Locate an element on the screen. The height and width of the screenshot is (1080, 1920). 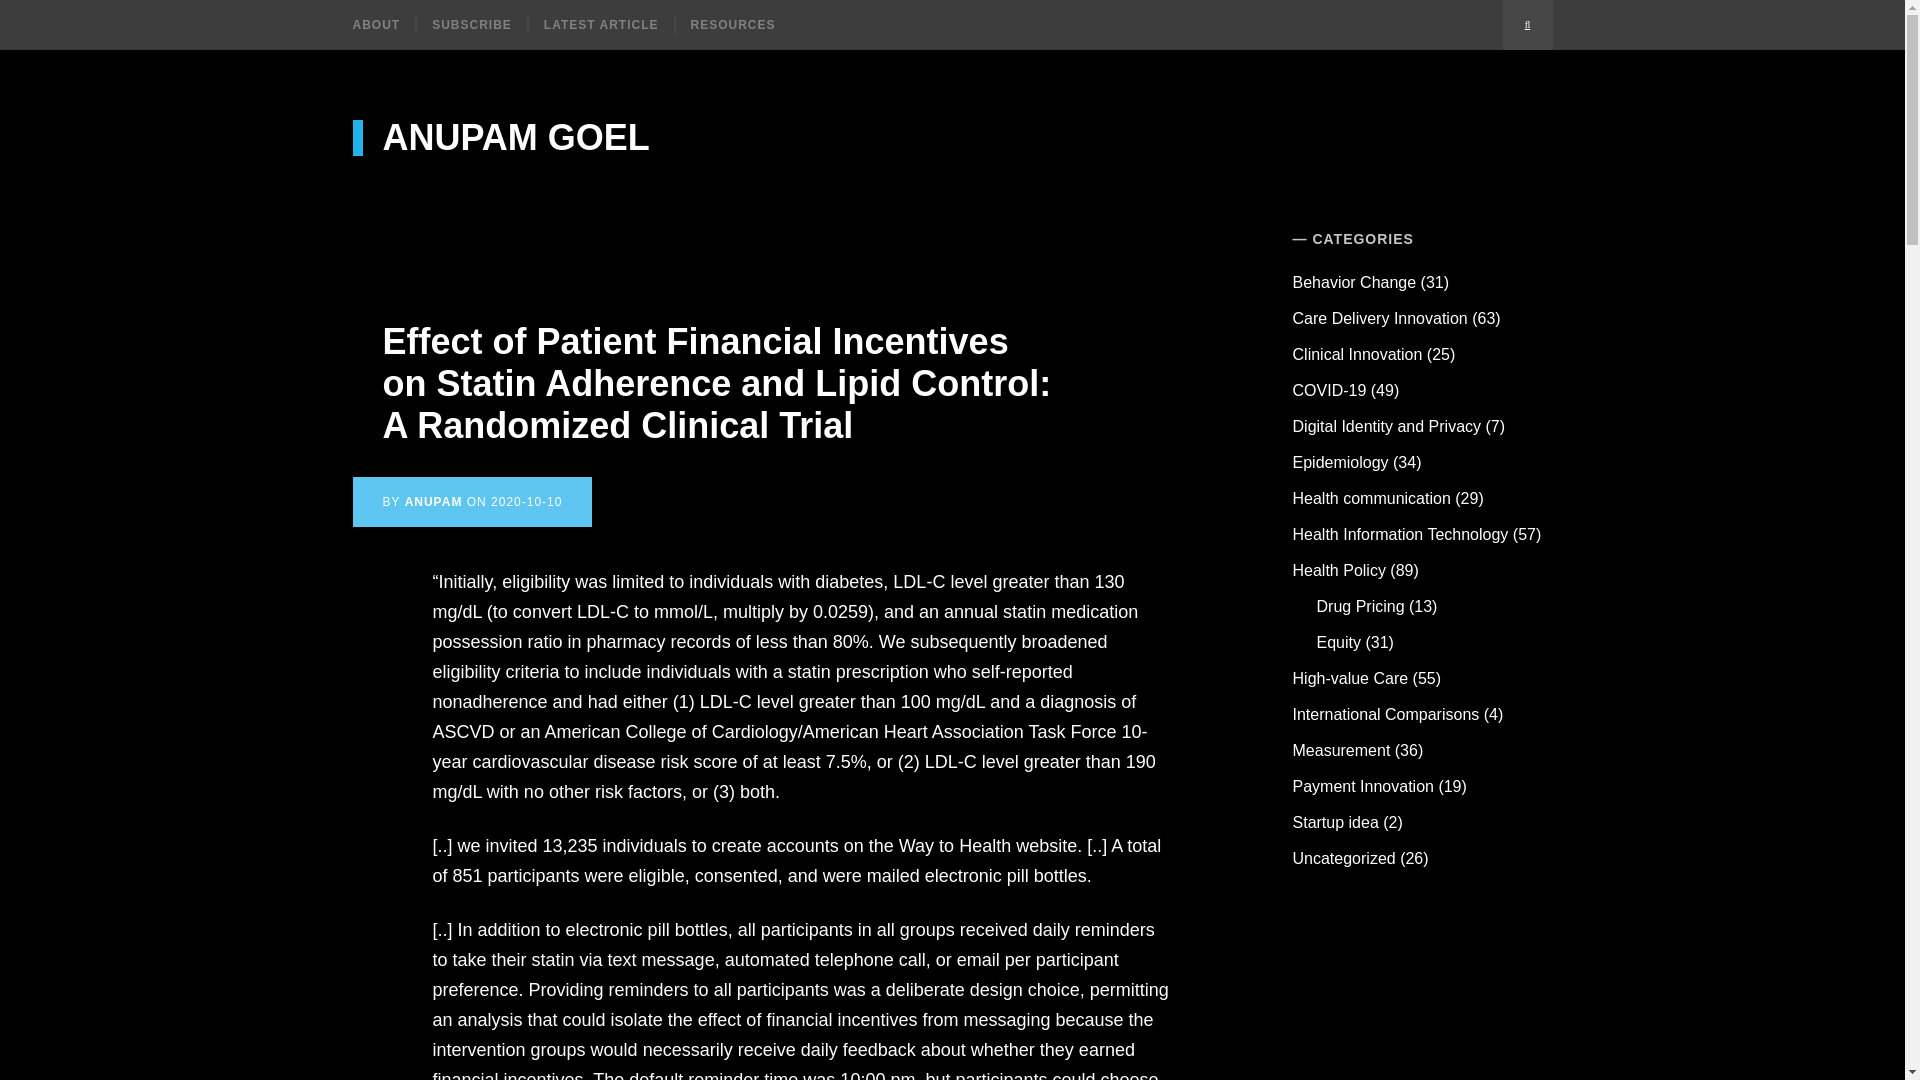
LATEST ARTICLE is located at coordinates (600, 24).